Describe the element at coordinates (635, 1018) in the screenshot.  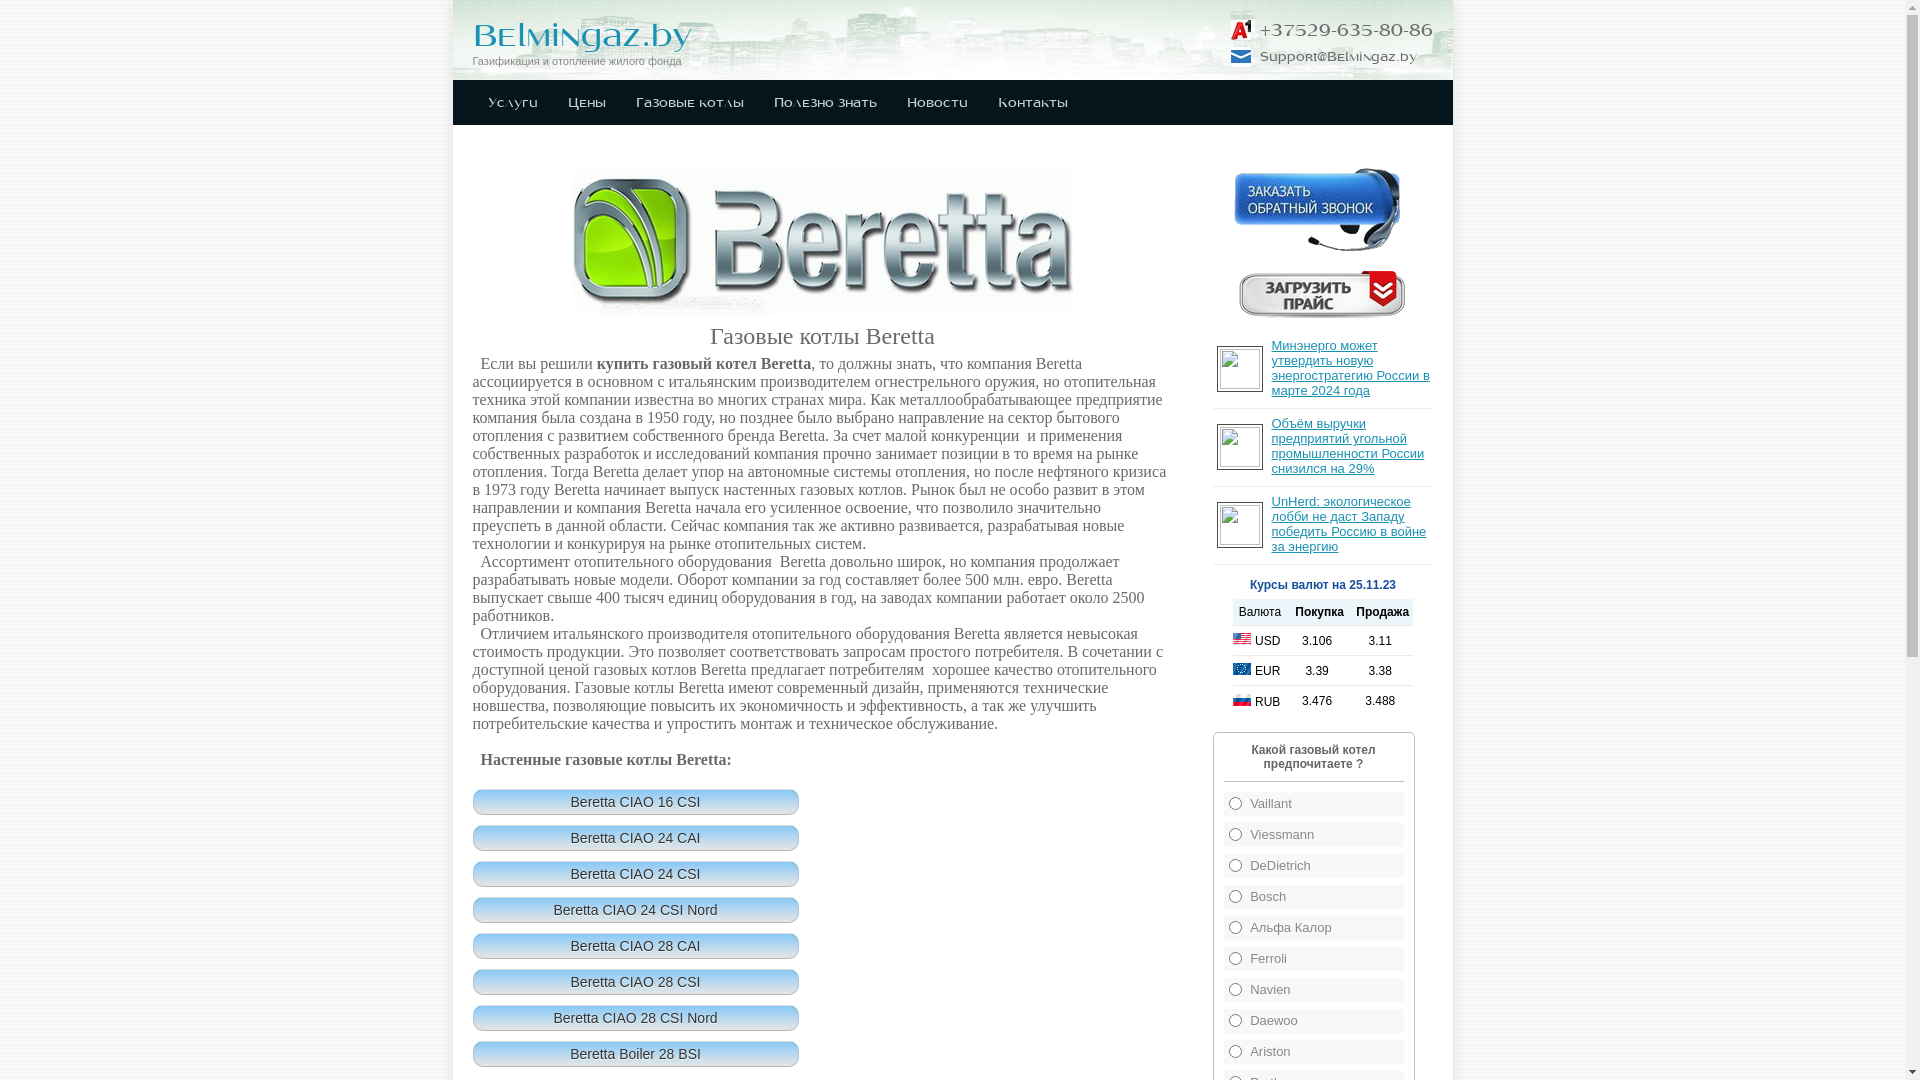
I see `Beretta CIAO 28 CSI Nord` at that location.